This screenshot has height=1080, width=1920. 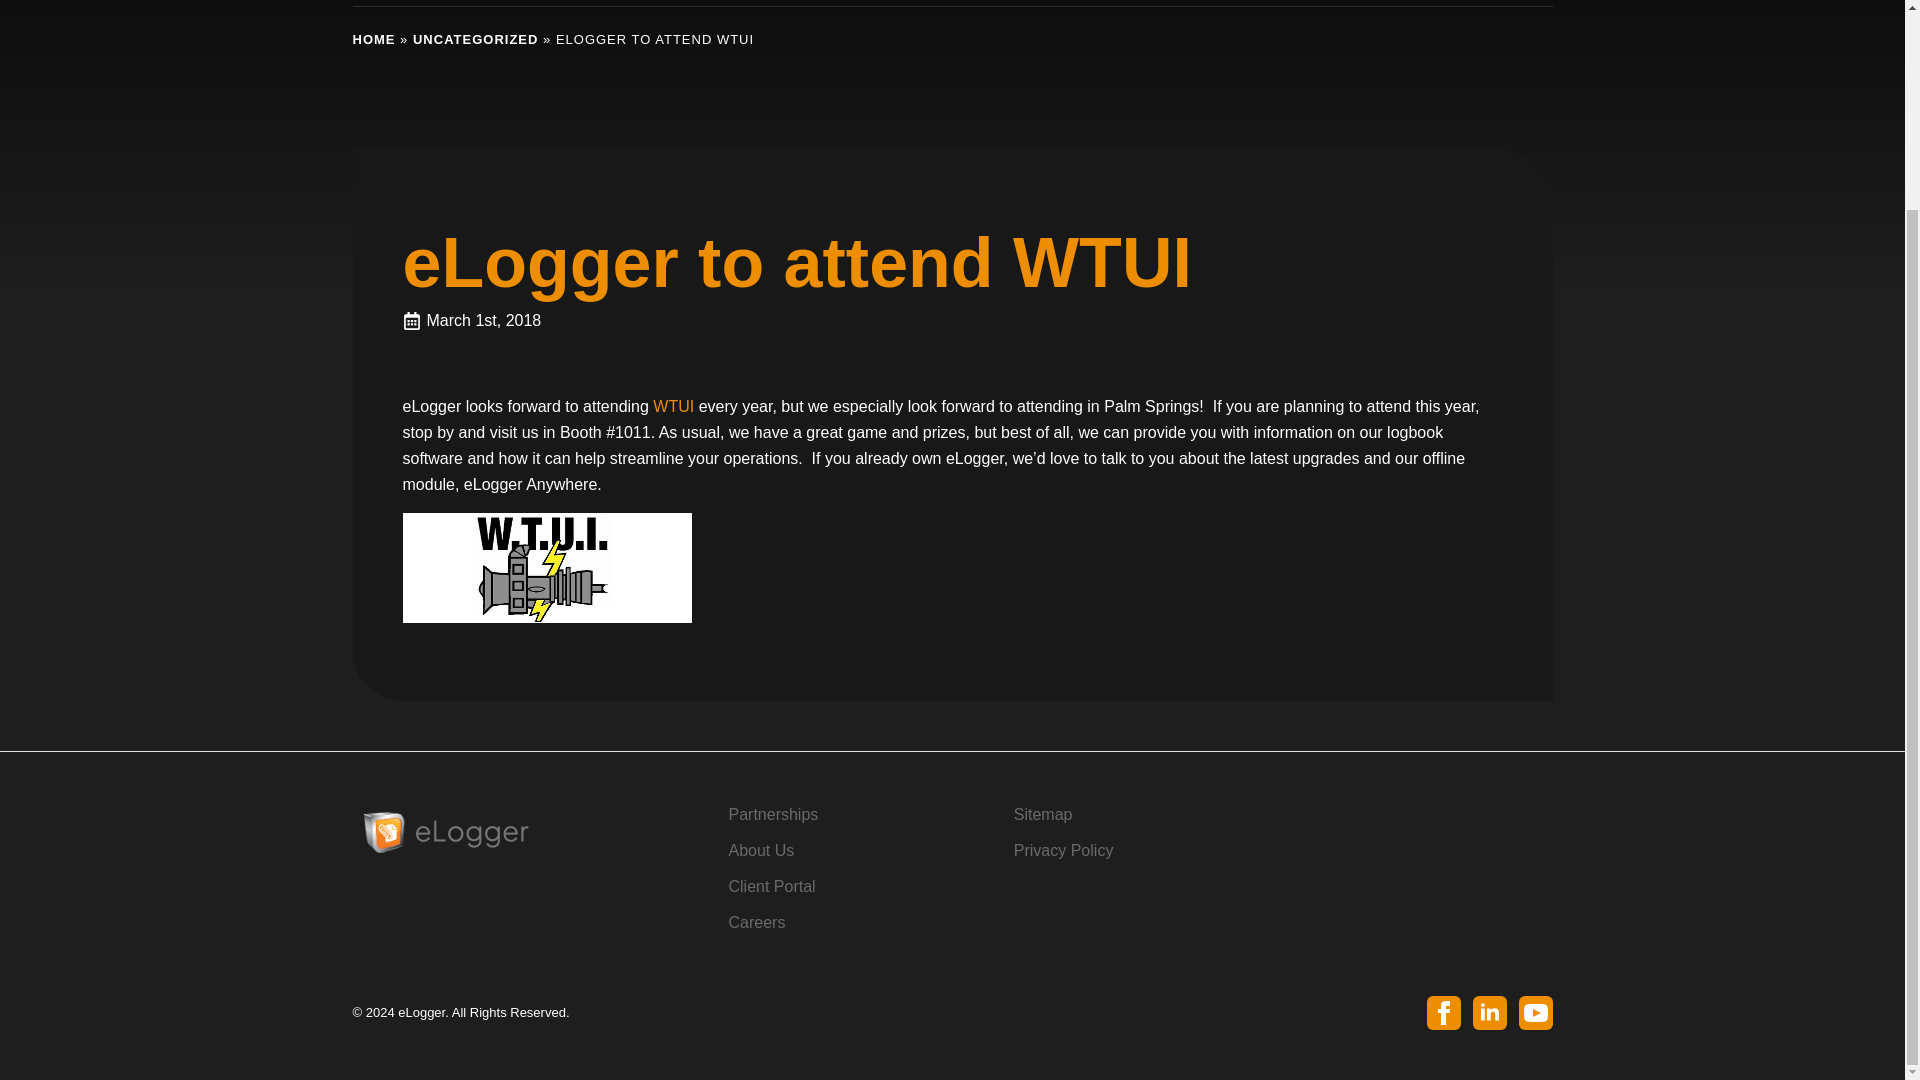 What do you see at coordinates (1043, 815) in the screenshot?
I see `Sitemap` at bounding box center [1043, 815].